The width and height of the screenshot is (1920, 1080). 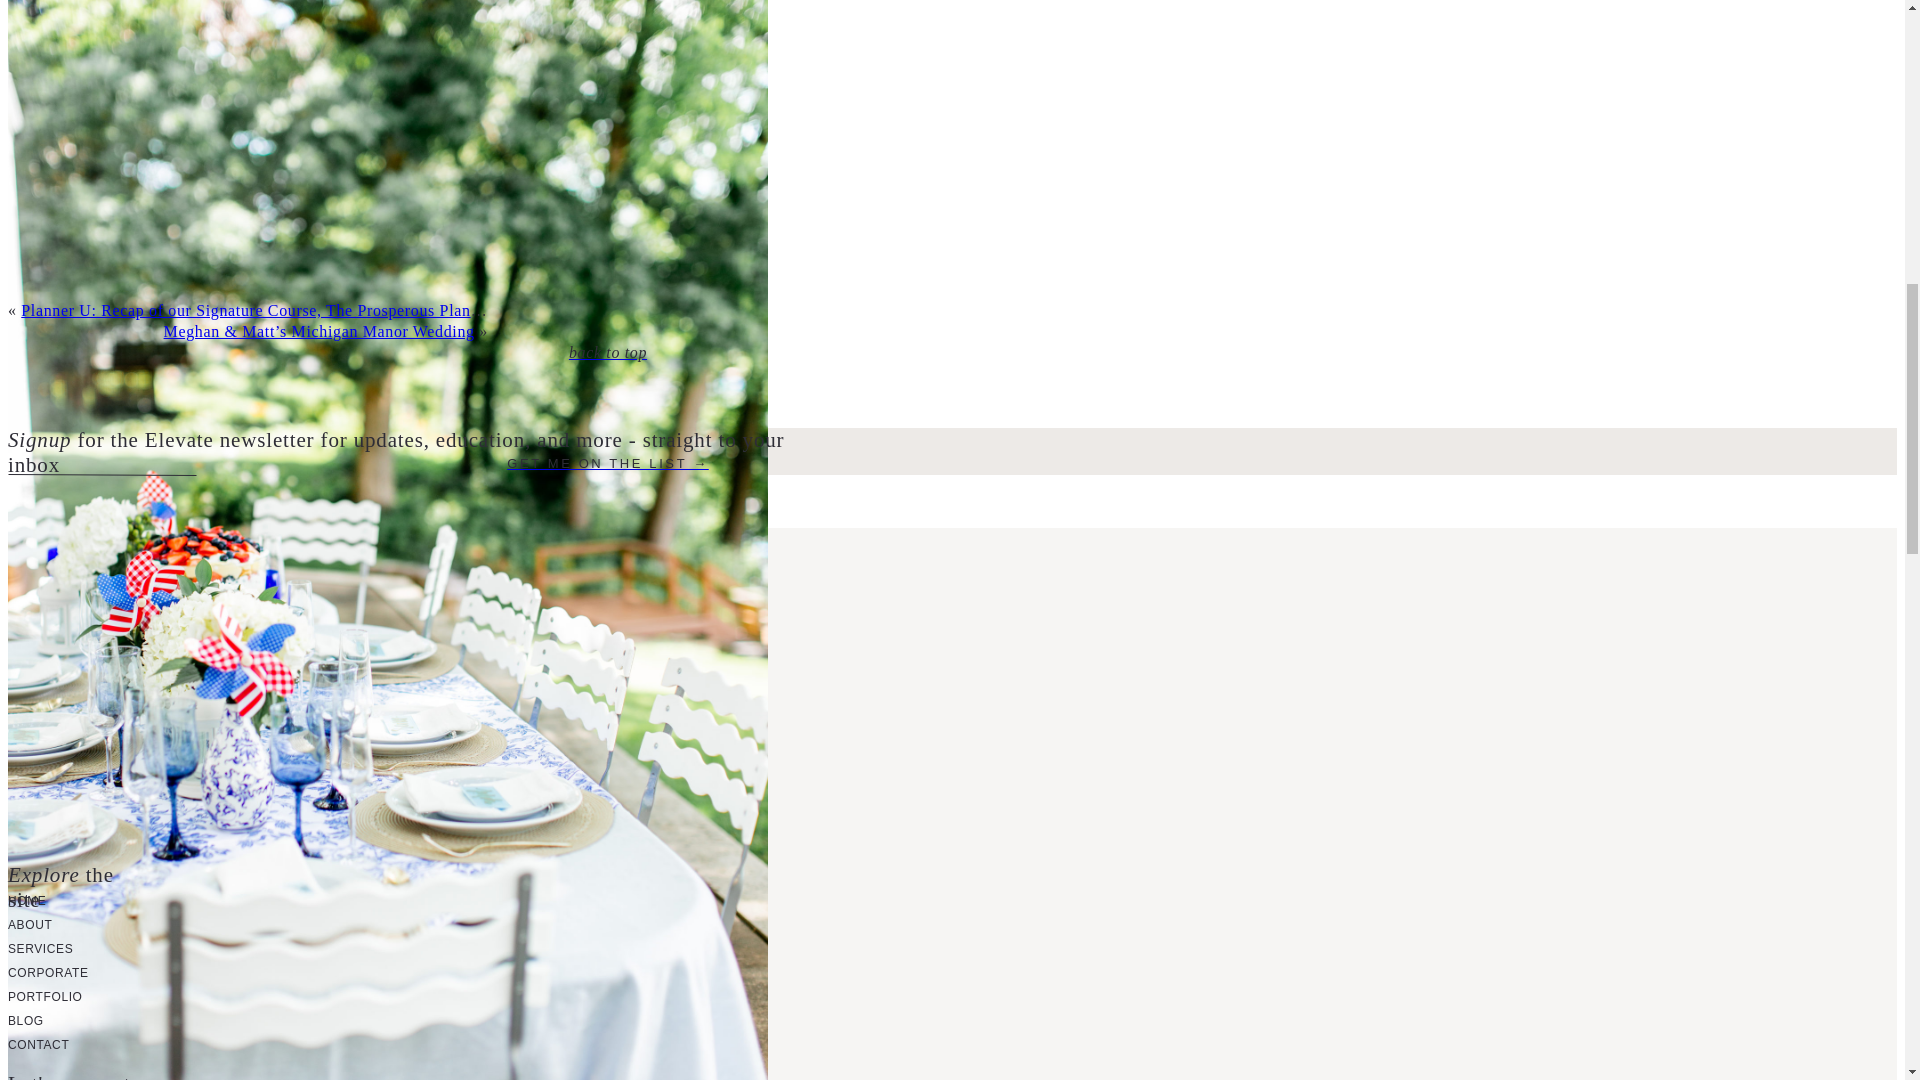 I want to click on back to top, so click(x=607, y=354).